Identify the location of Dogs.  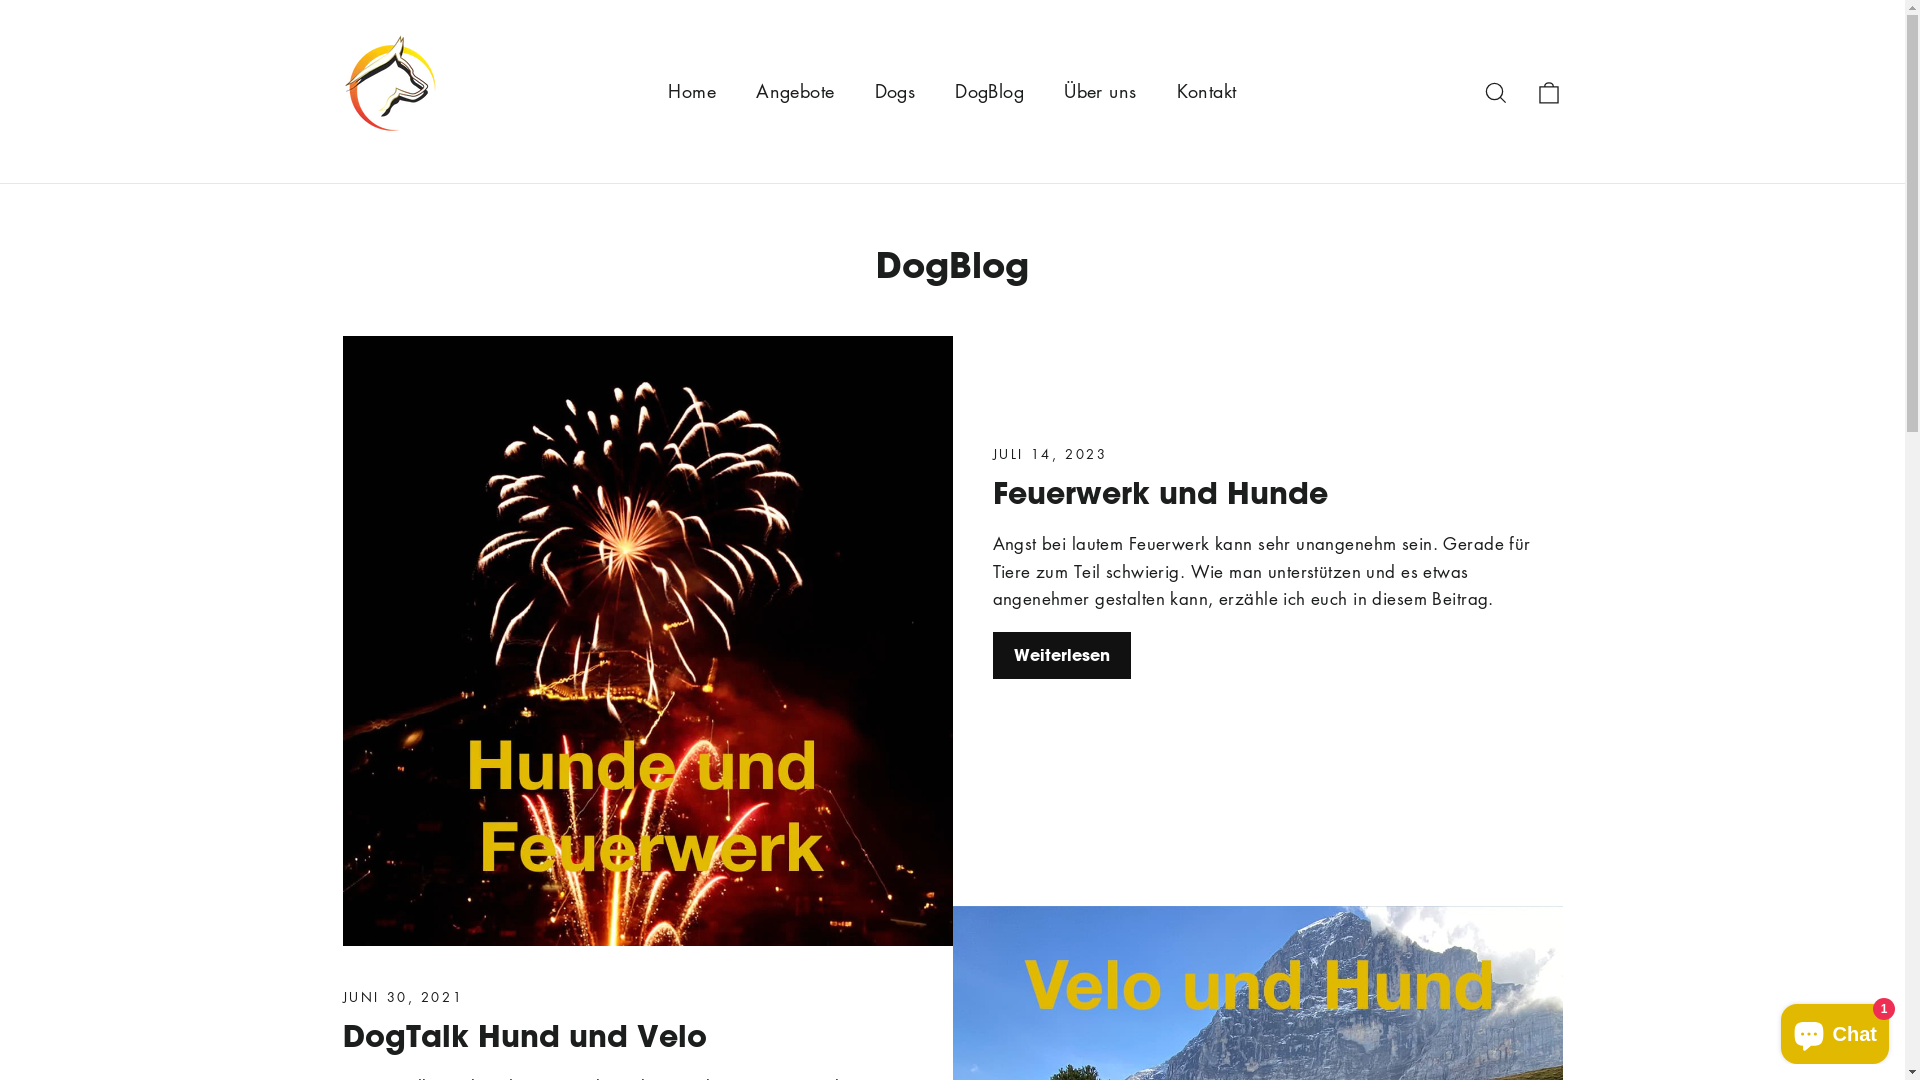
(896, 92).